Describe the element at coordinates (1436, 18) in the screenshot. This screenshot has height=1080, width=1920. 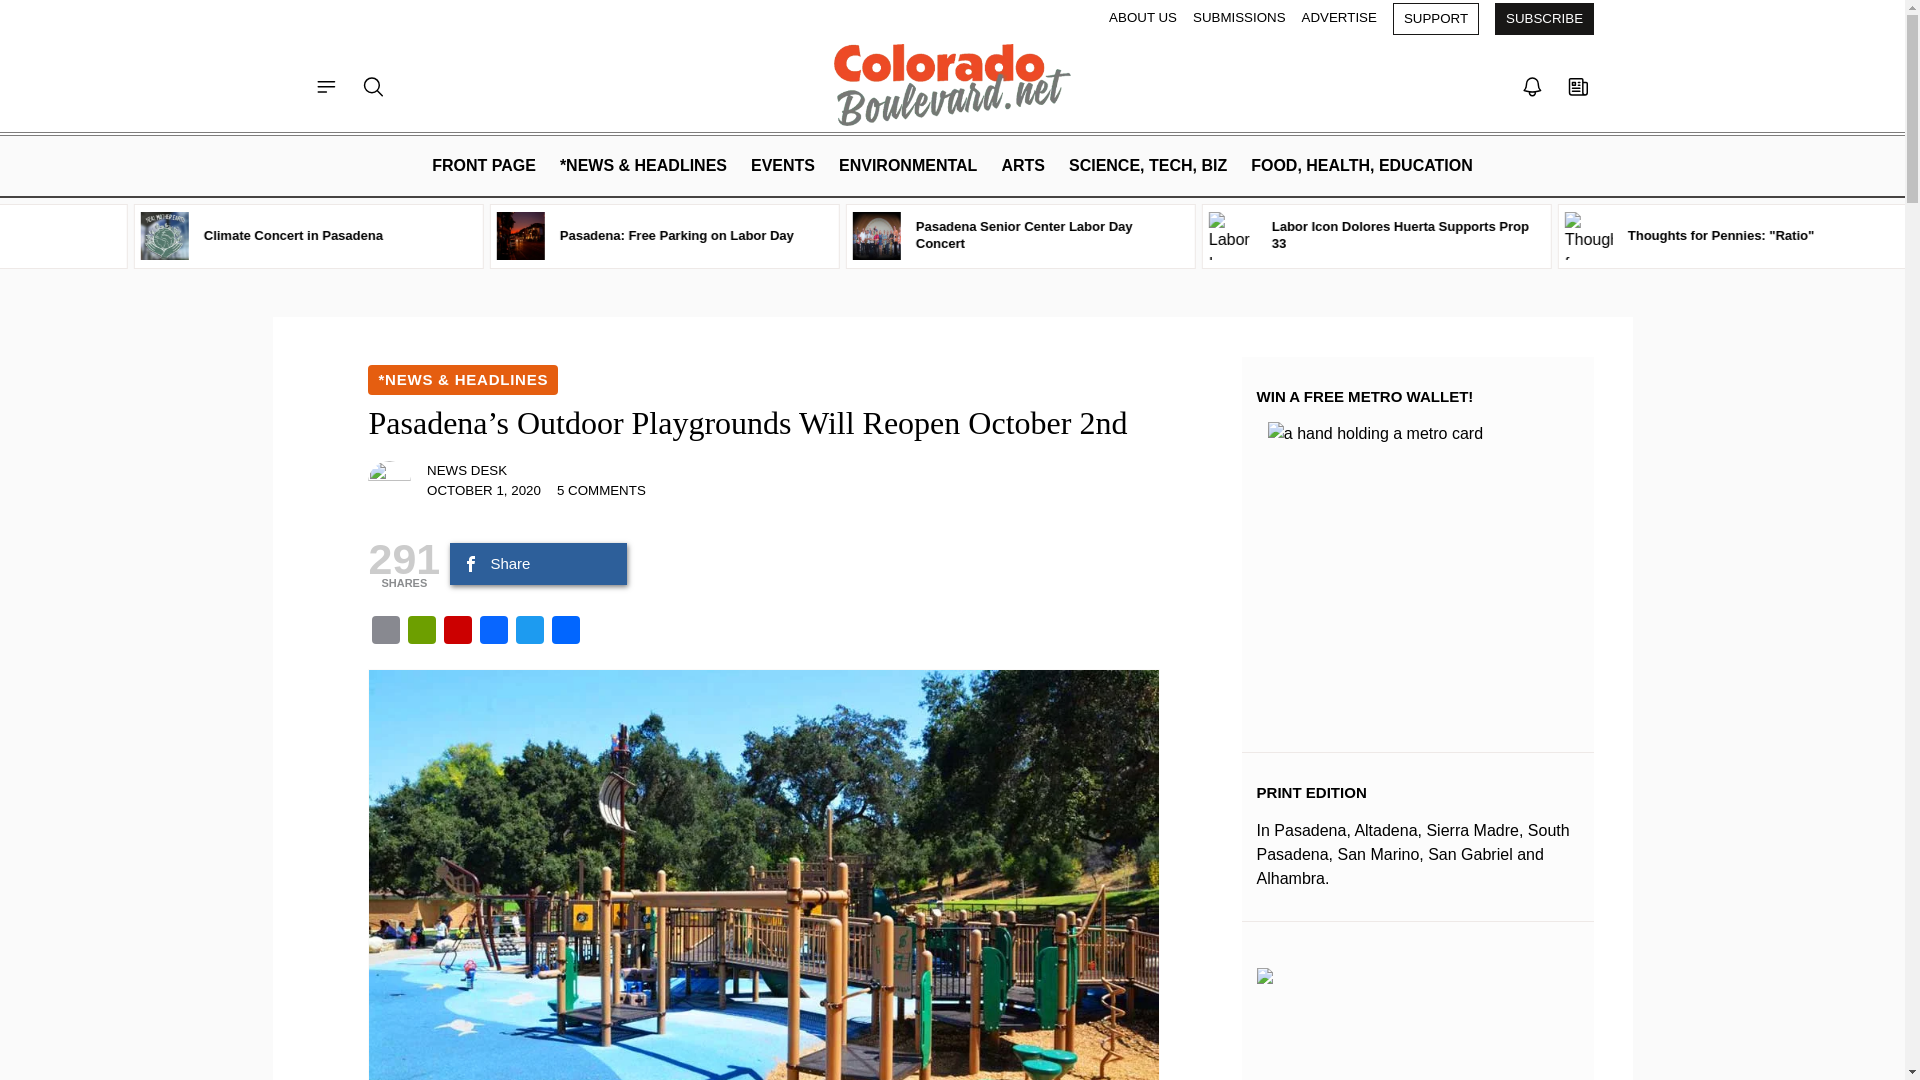
I see `SUPPORT` at that location.